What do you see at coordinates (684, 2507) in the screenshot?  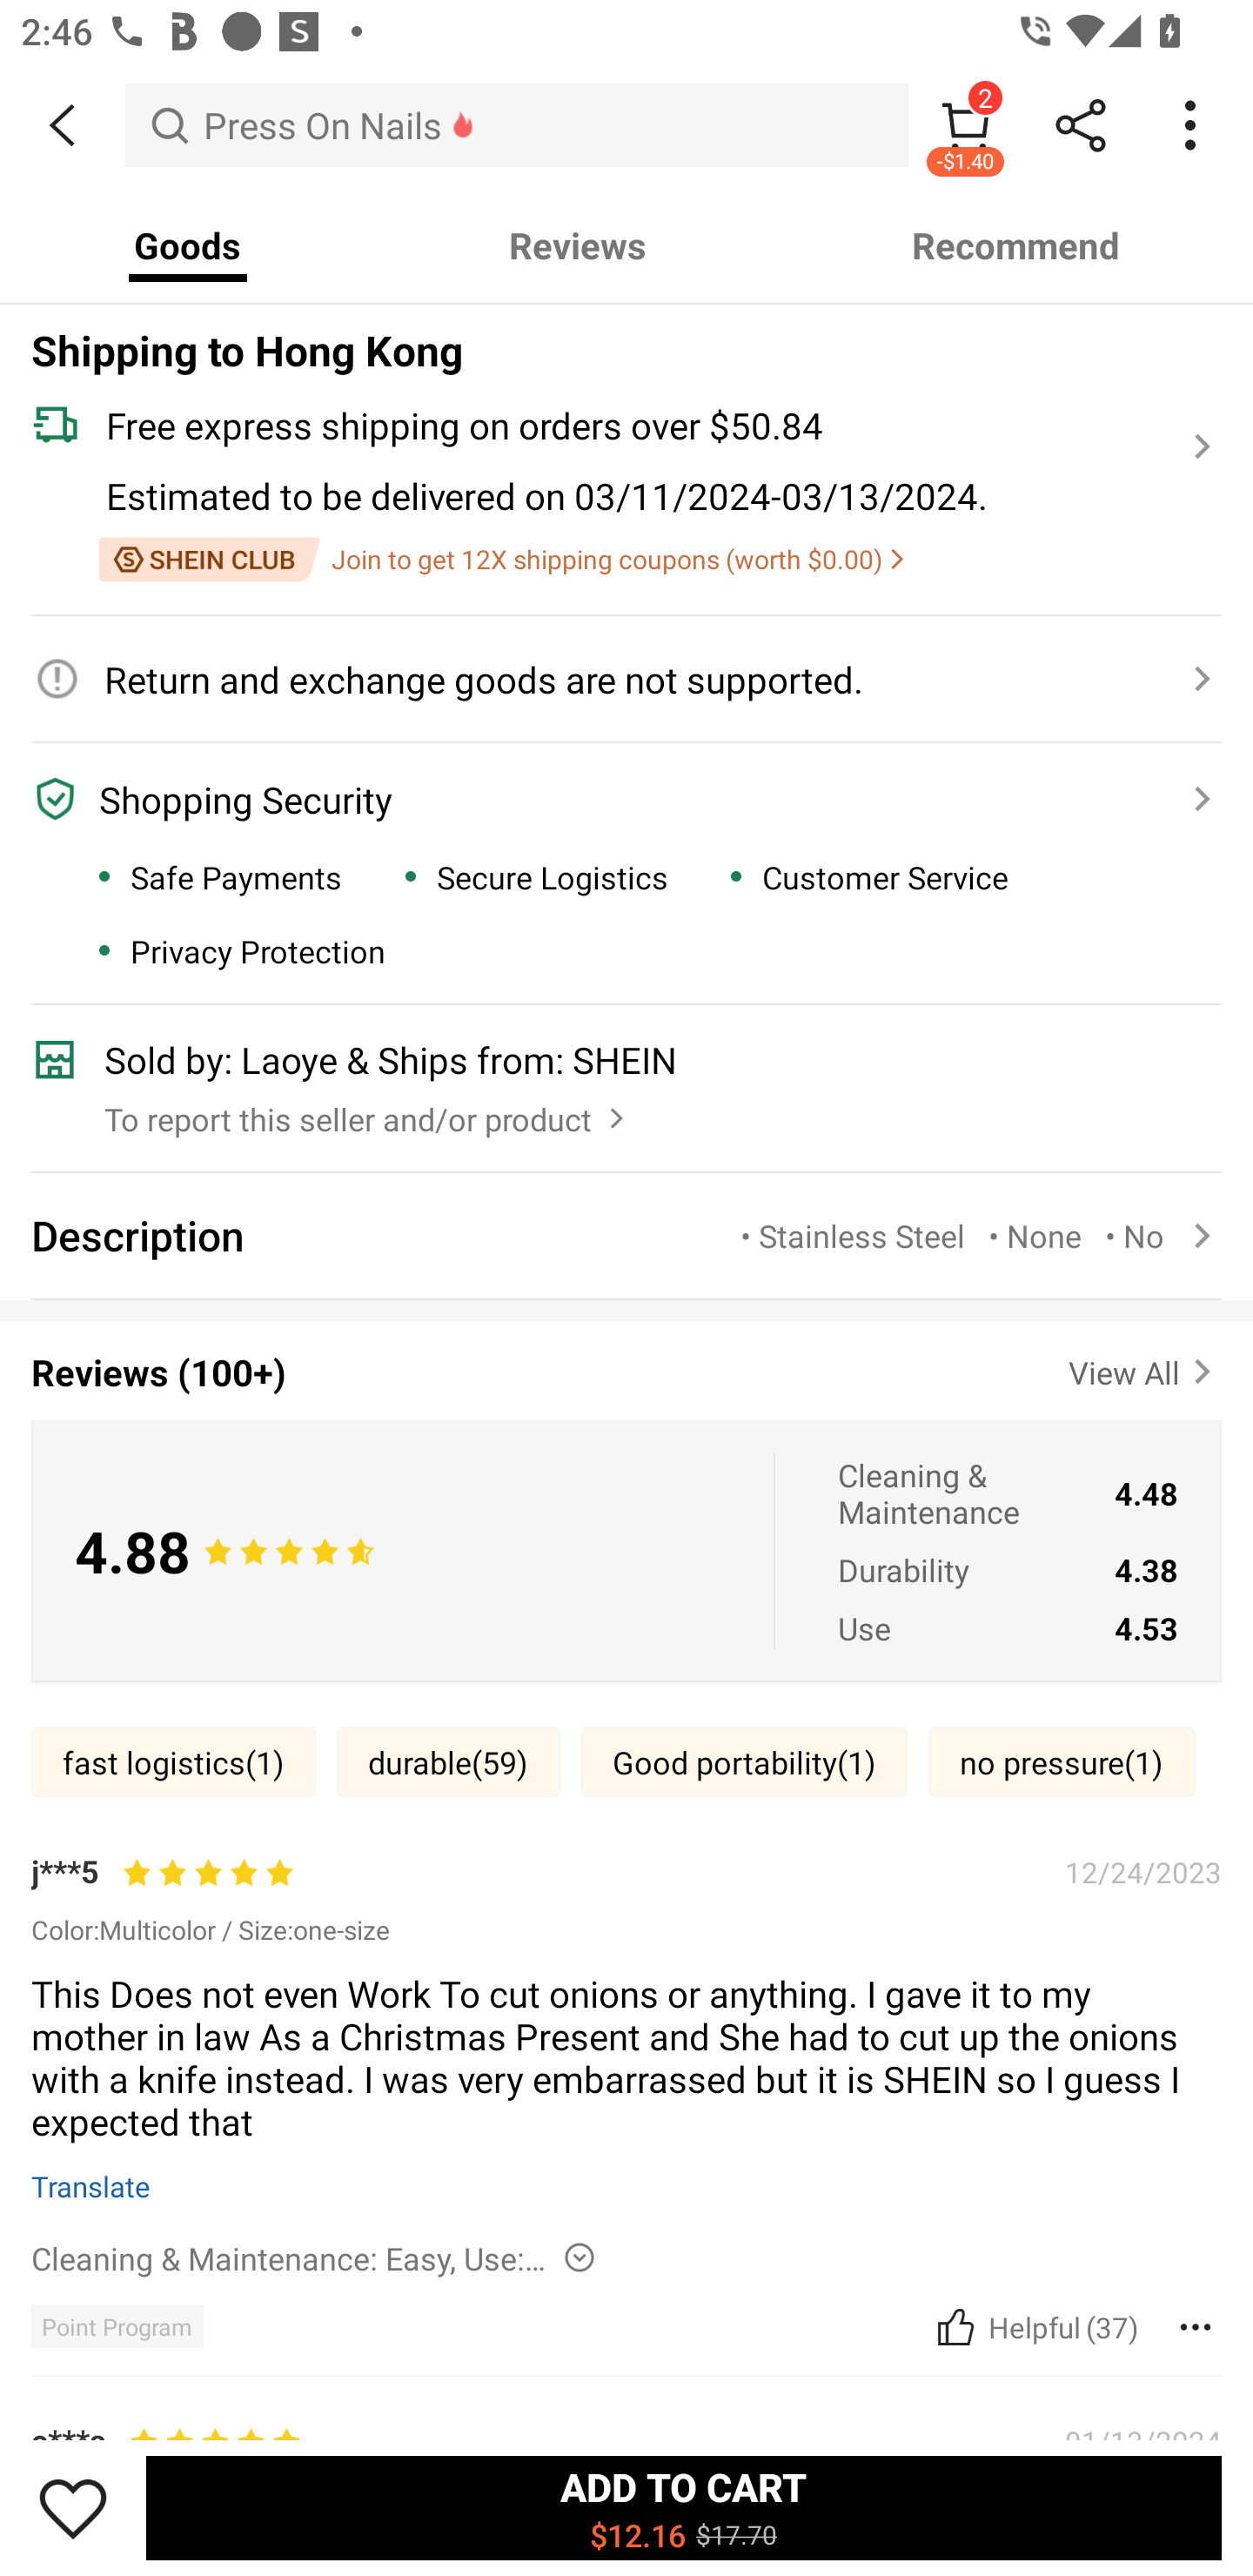 I see `ADD TO CART $12.16 $17.70` at bounding box center [684, 2507].